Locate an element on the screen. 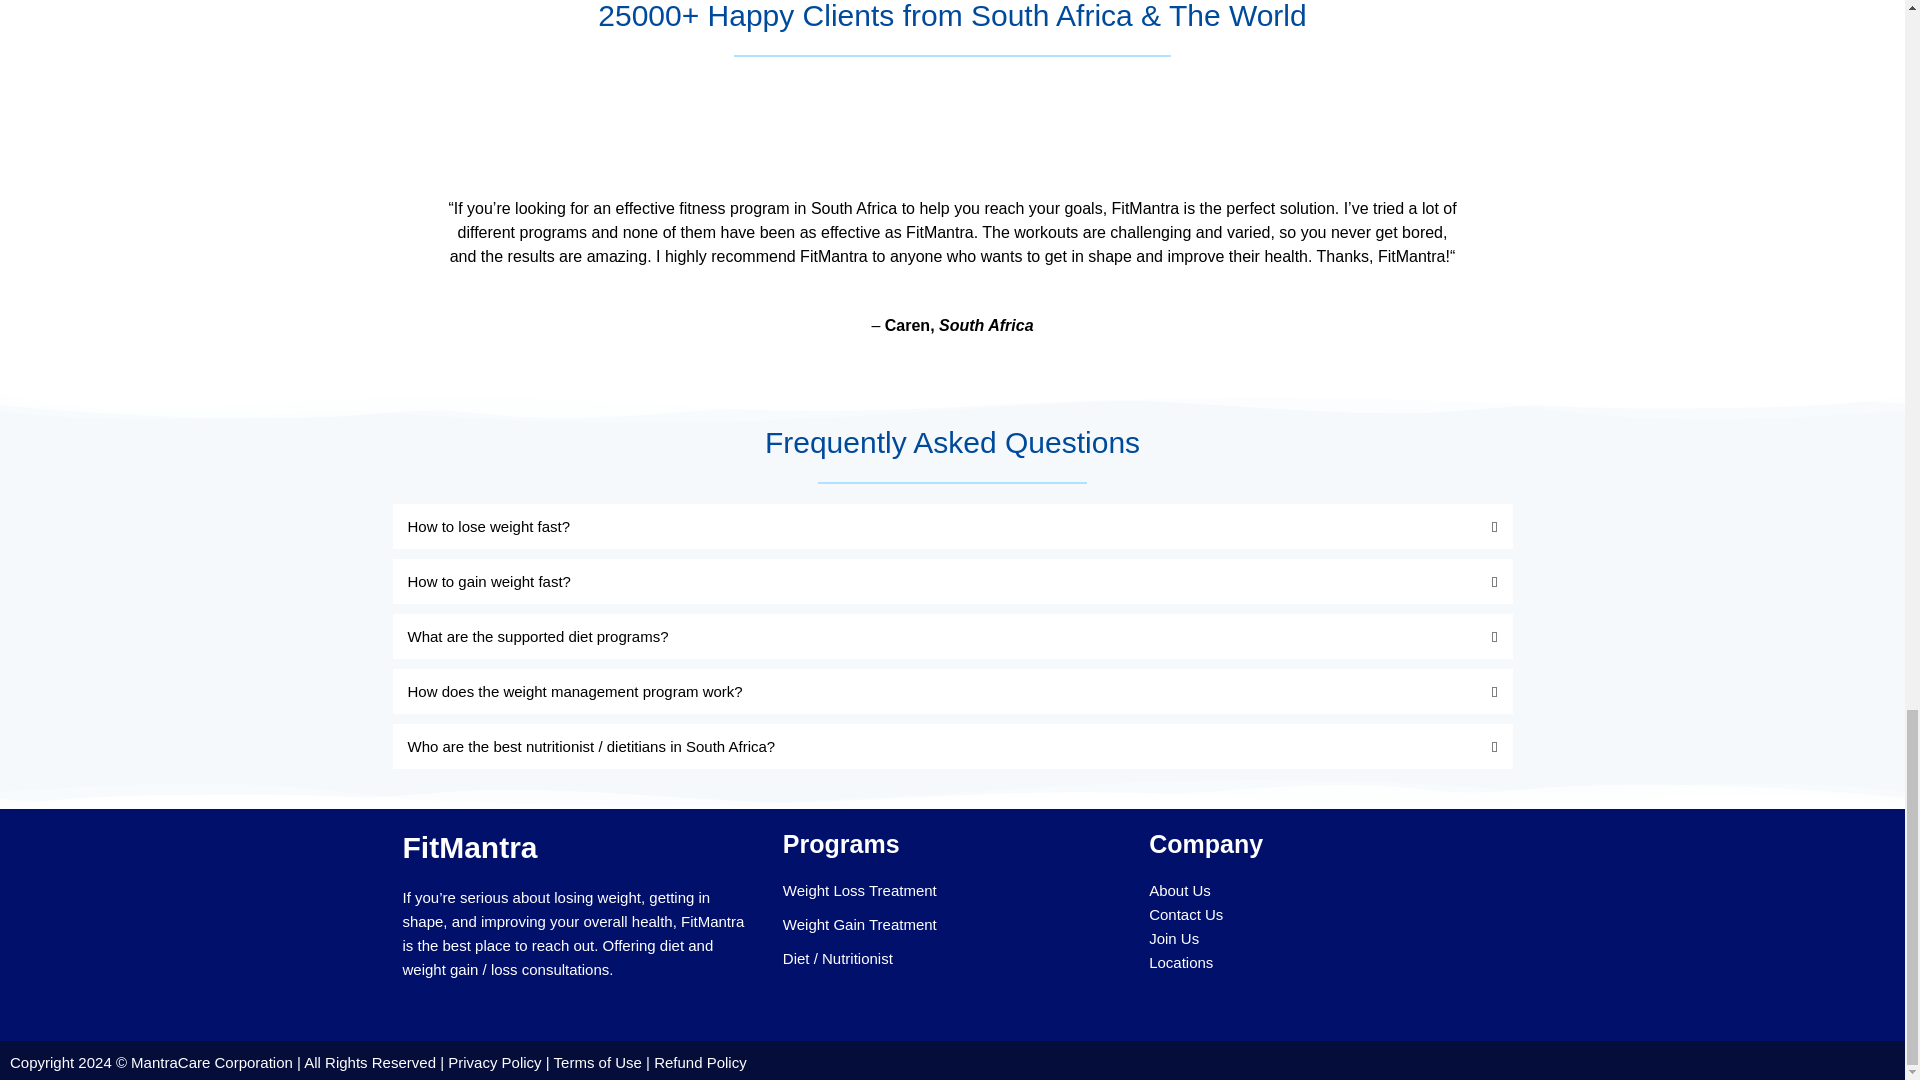  About Us is located at coordinates (1180, 890).